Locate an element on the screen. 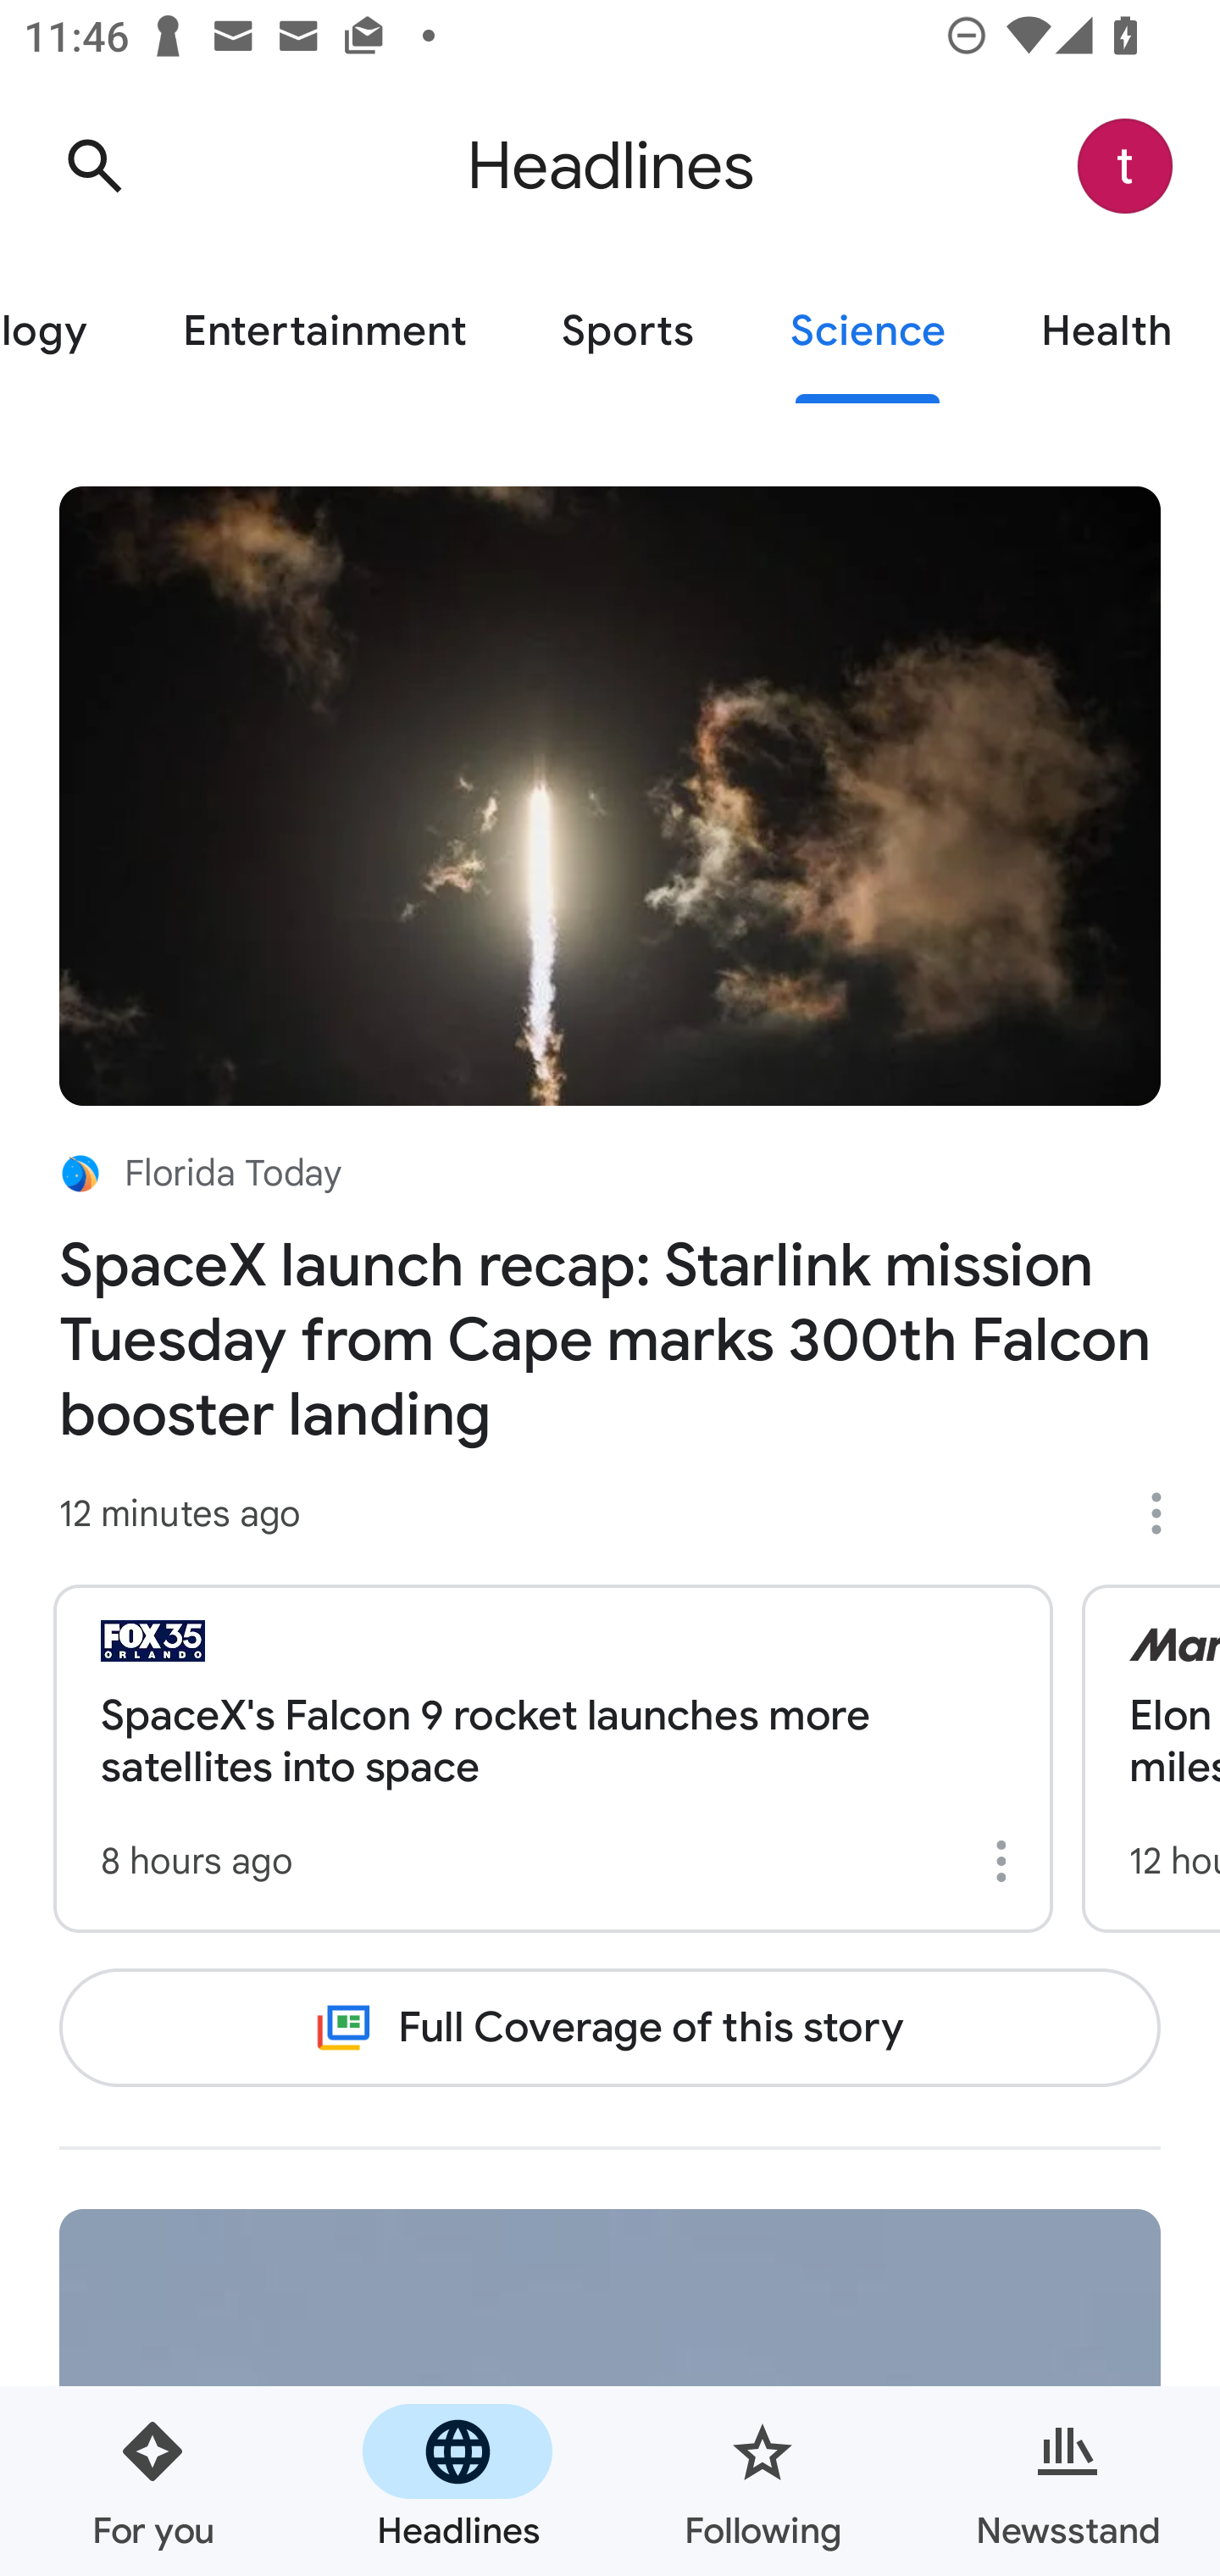 This screenshot has height=2576, width=1220. More options is located at coordinates (1167, 1513).